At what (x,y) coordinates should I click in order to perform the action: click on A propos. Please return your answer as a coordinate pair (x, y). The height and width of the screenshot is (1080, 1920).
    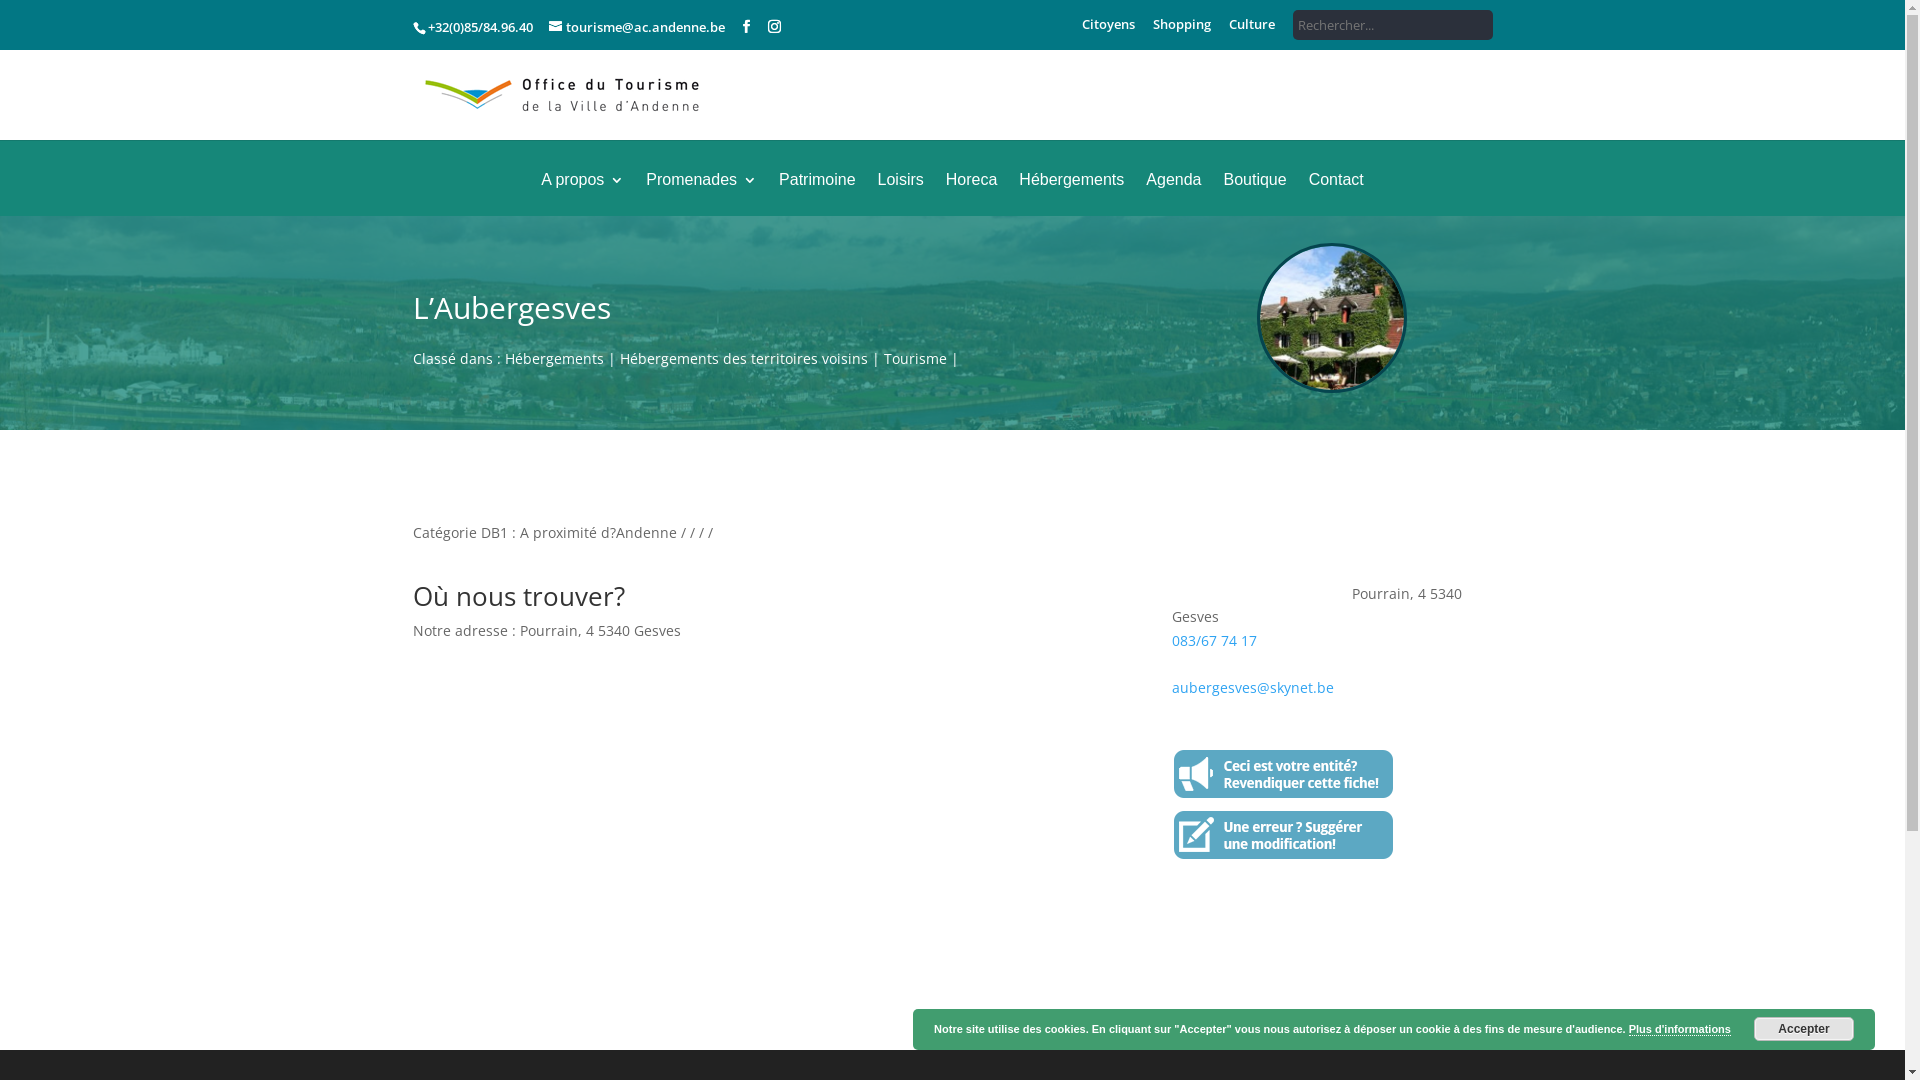
    Looking at the image, I should click on (582, 194).